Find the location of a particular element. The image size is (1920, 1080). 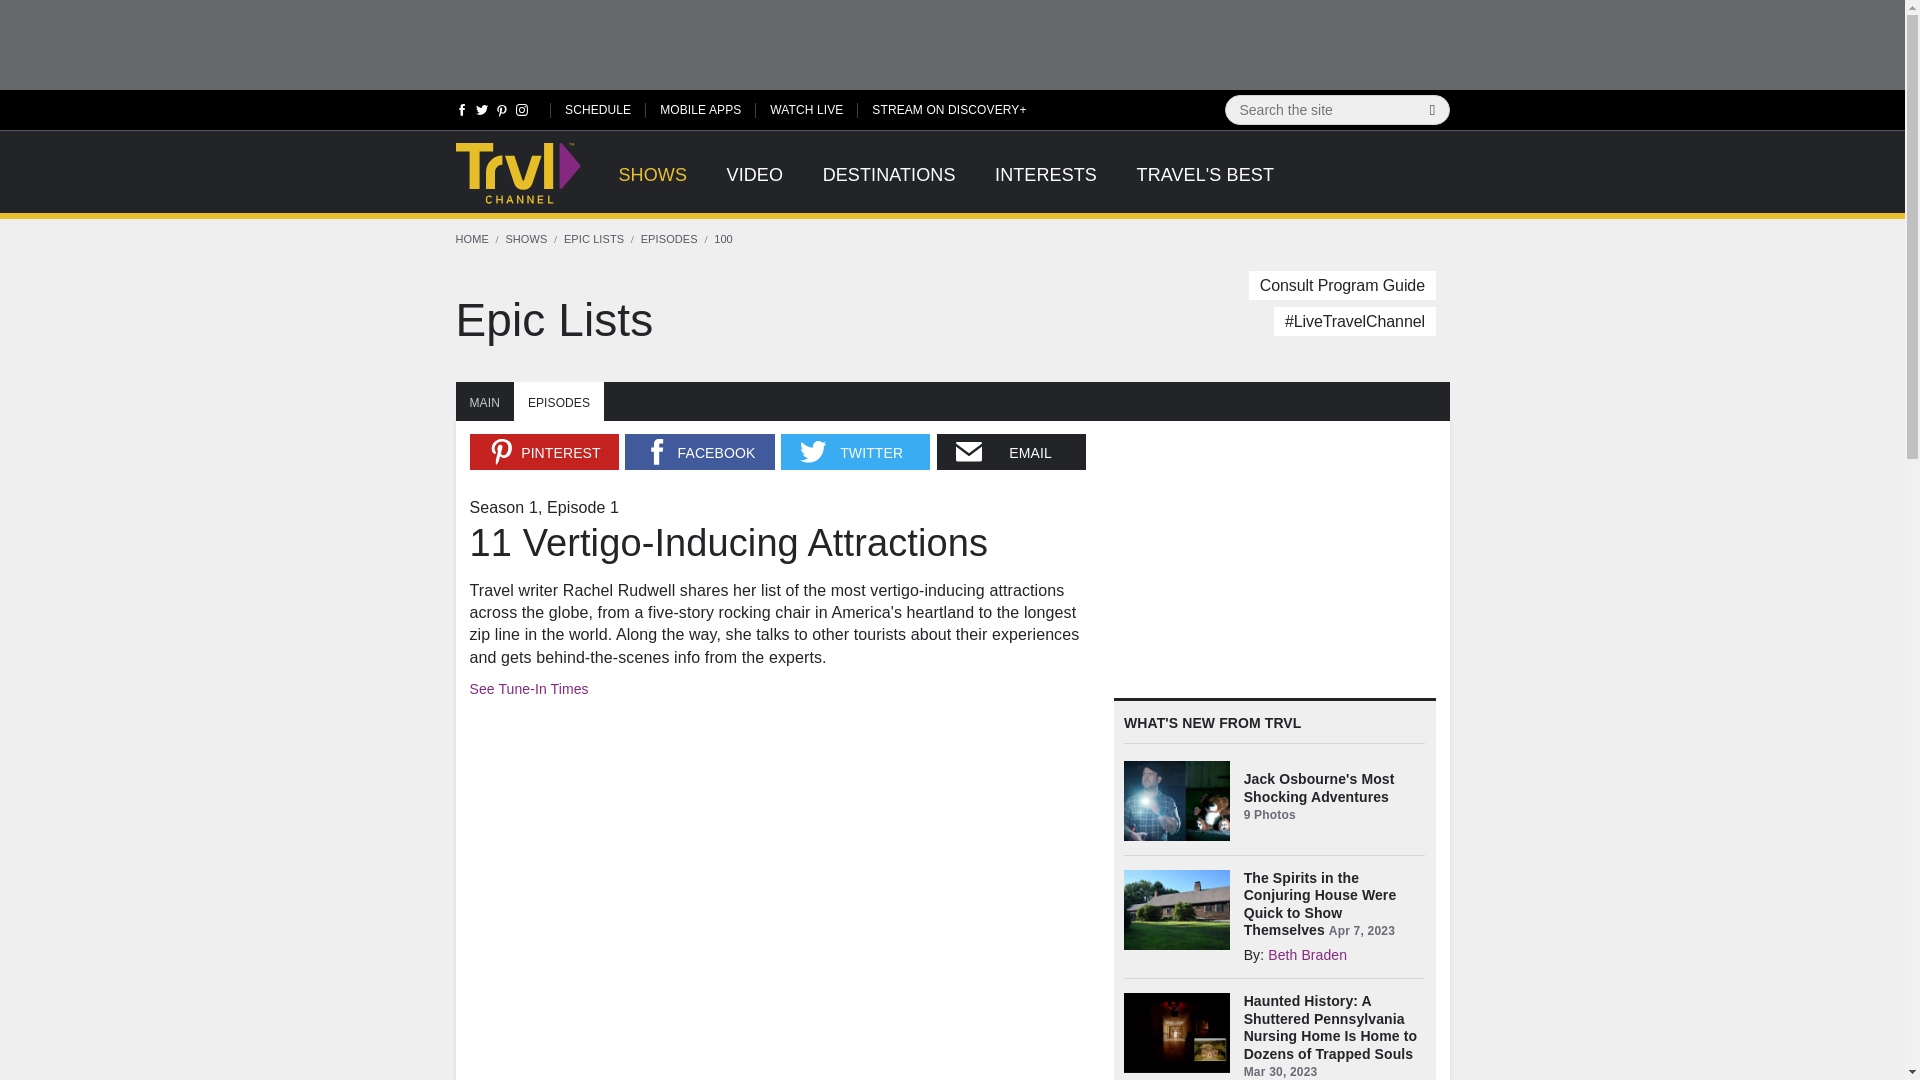

MOBILE APPS is located at coordinates (700, 108).